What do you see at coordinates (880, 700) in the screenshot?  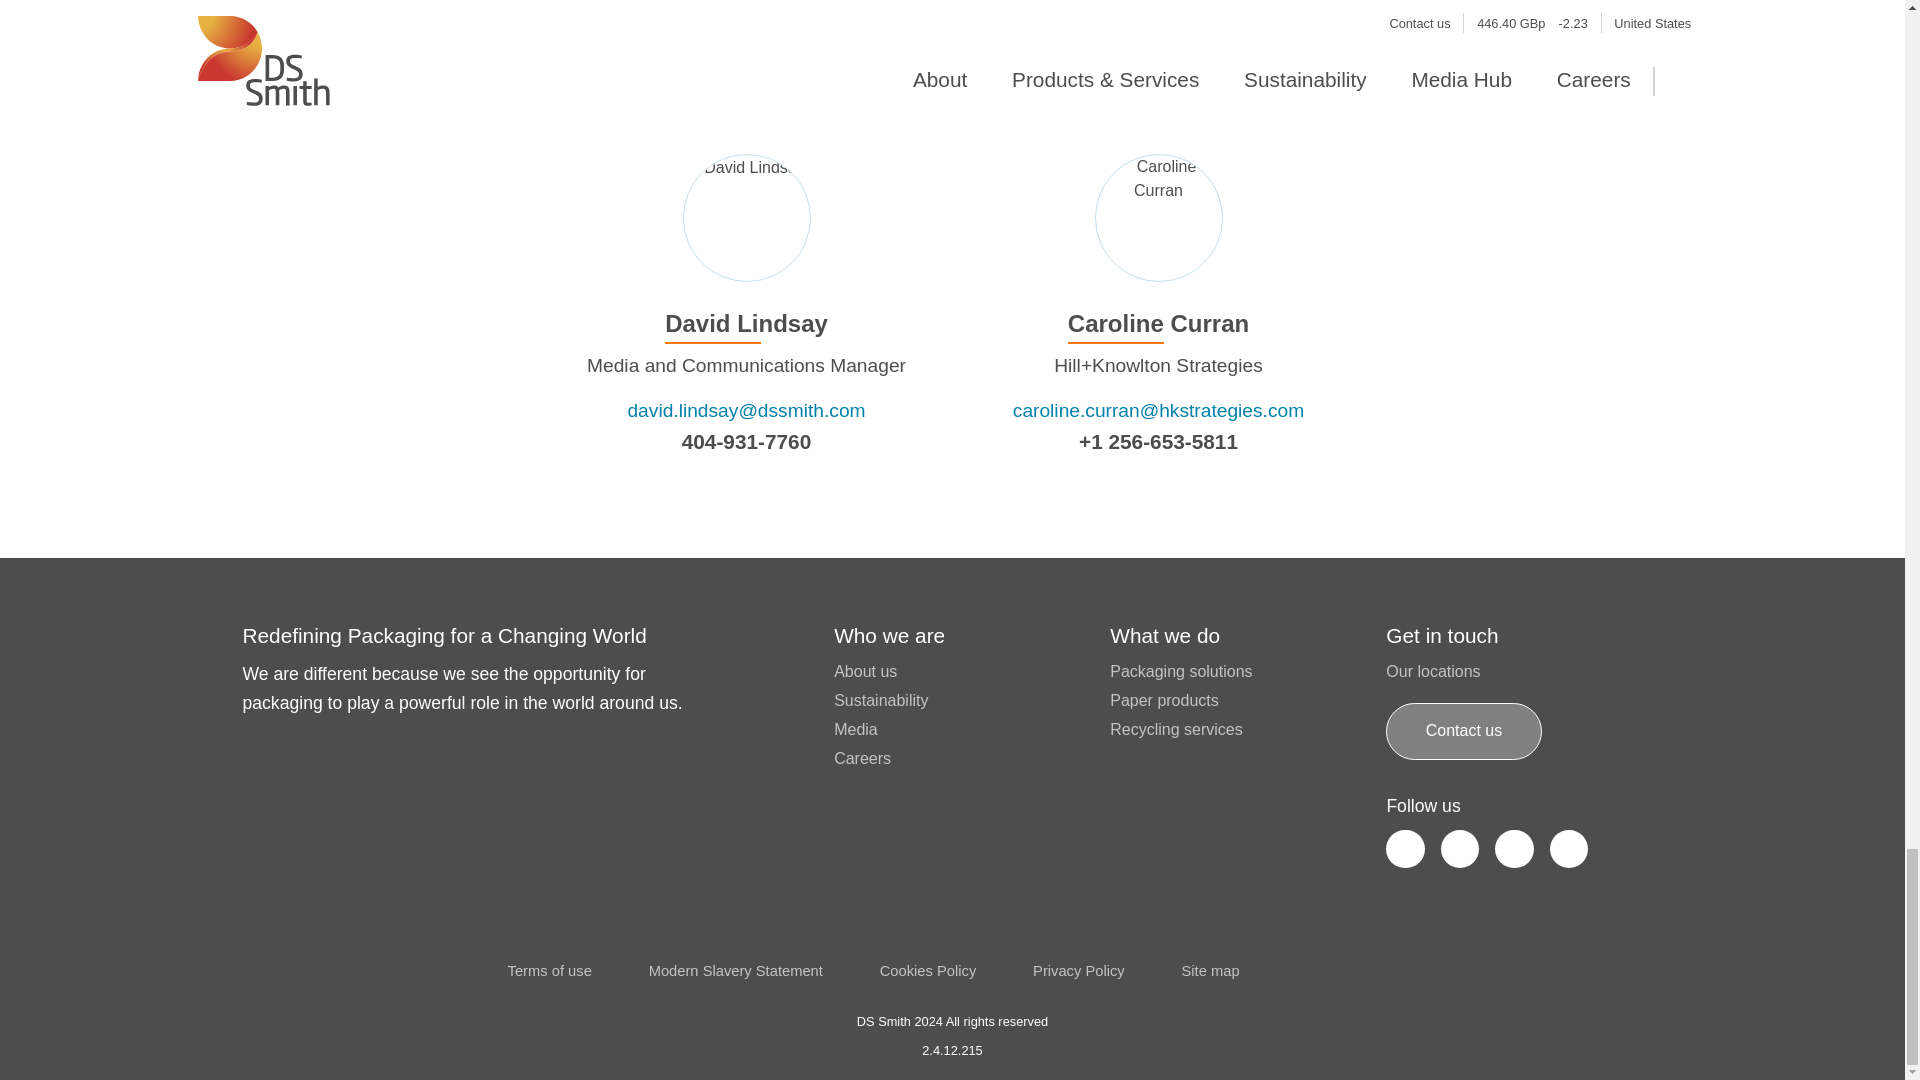 I see `Sustainability` at bounding box center [880, 700].